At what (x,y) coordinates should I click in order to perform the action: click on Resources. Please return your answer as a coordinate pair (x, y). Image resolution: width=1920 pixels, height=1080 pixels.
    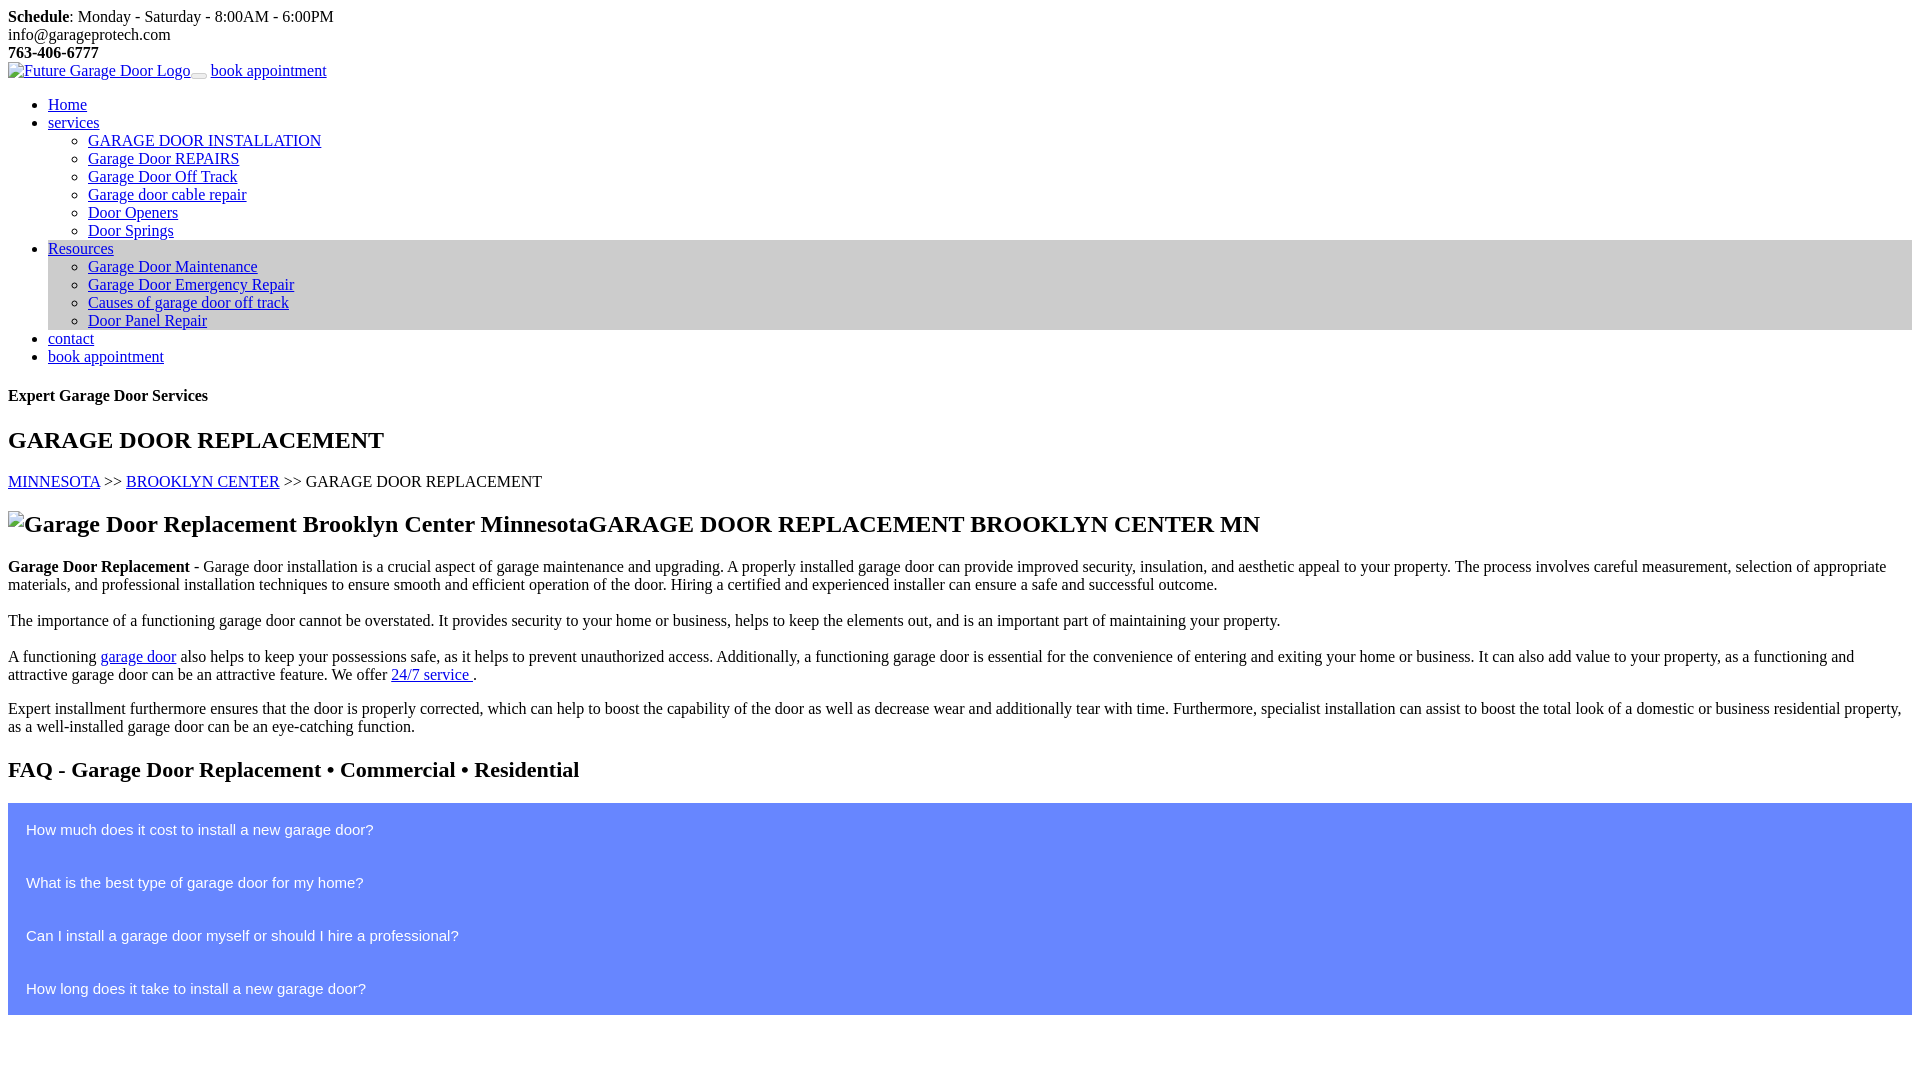
    Looking at the image, I should click on (80, 248).